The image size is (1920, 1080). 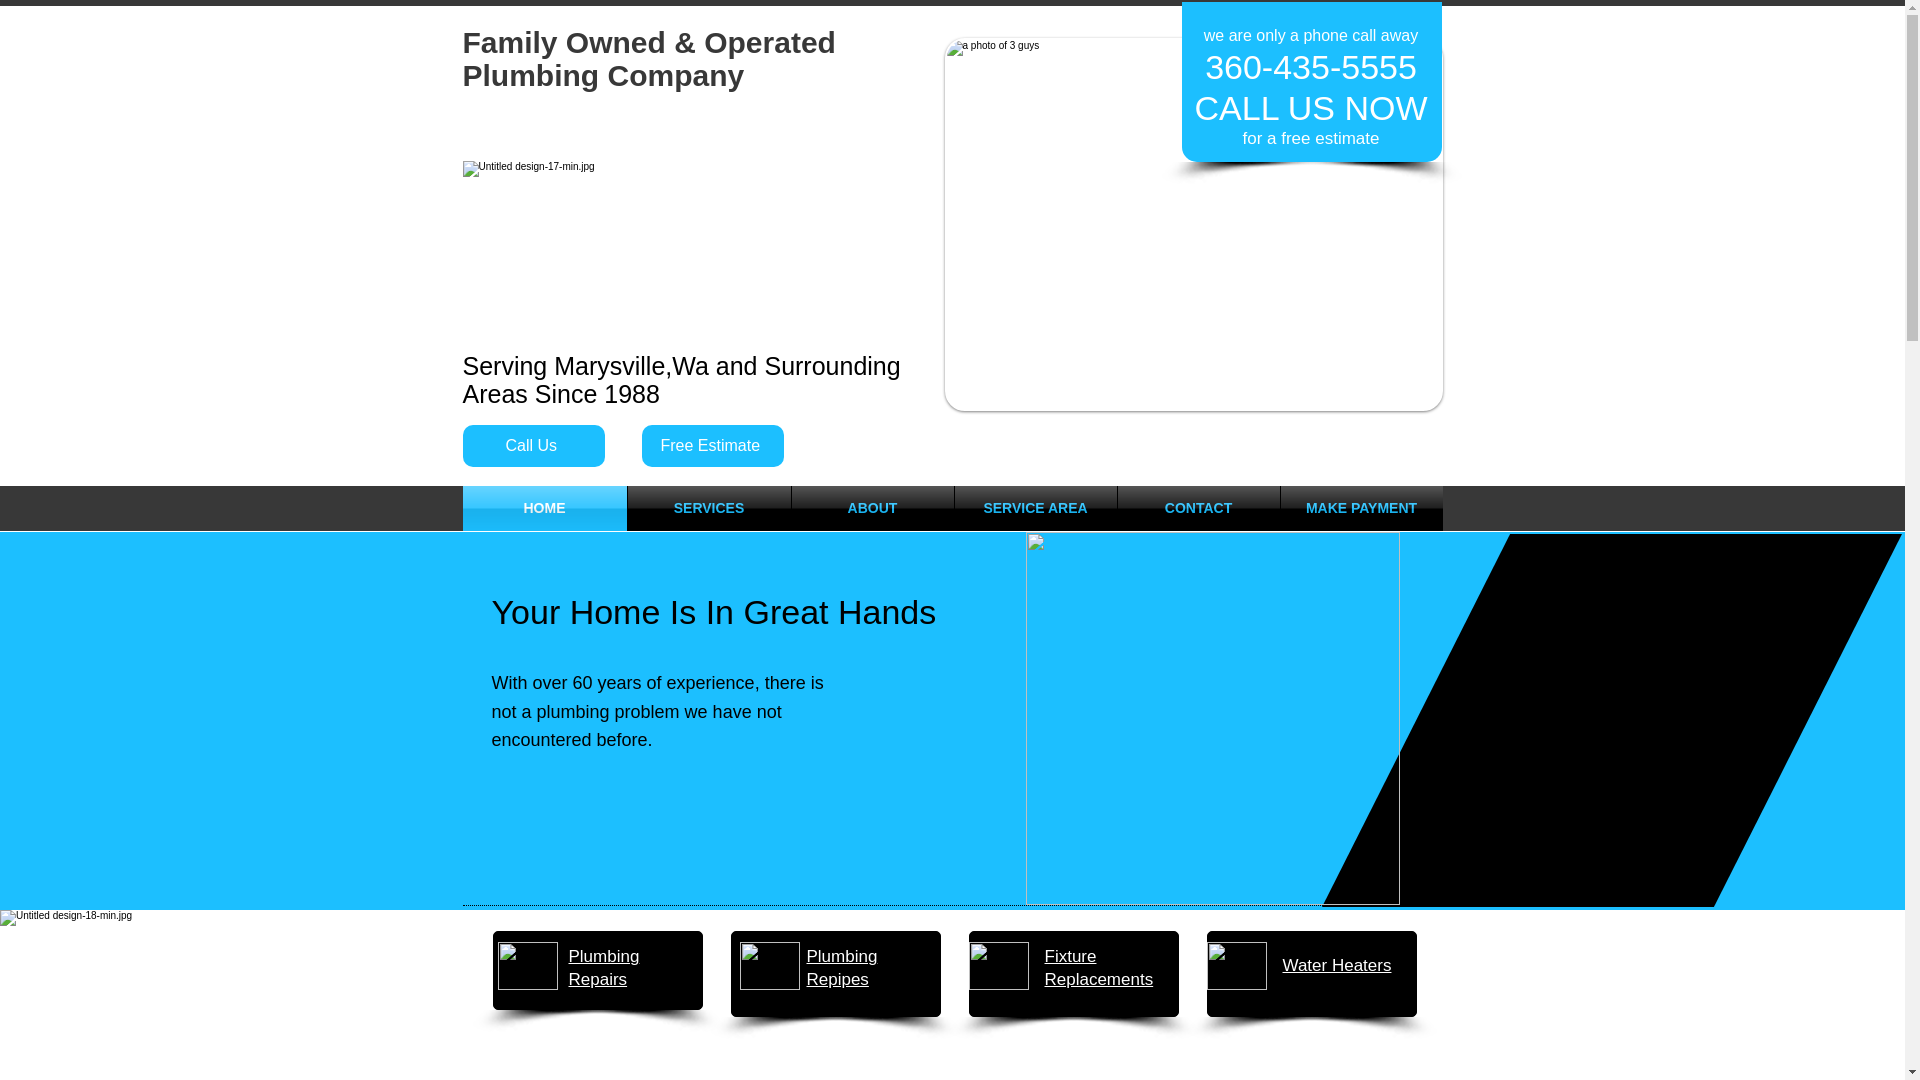 I want to click on Water Heaters, so click(x=1336, y=965).